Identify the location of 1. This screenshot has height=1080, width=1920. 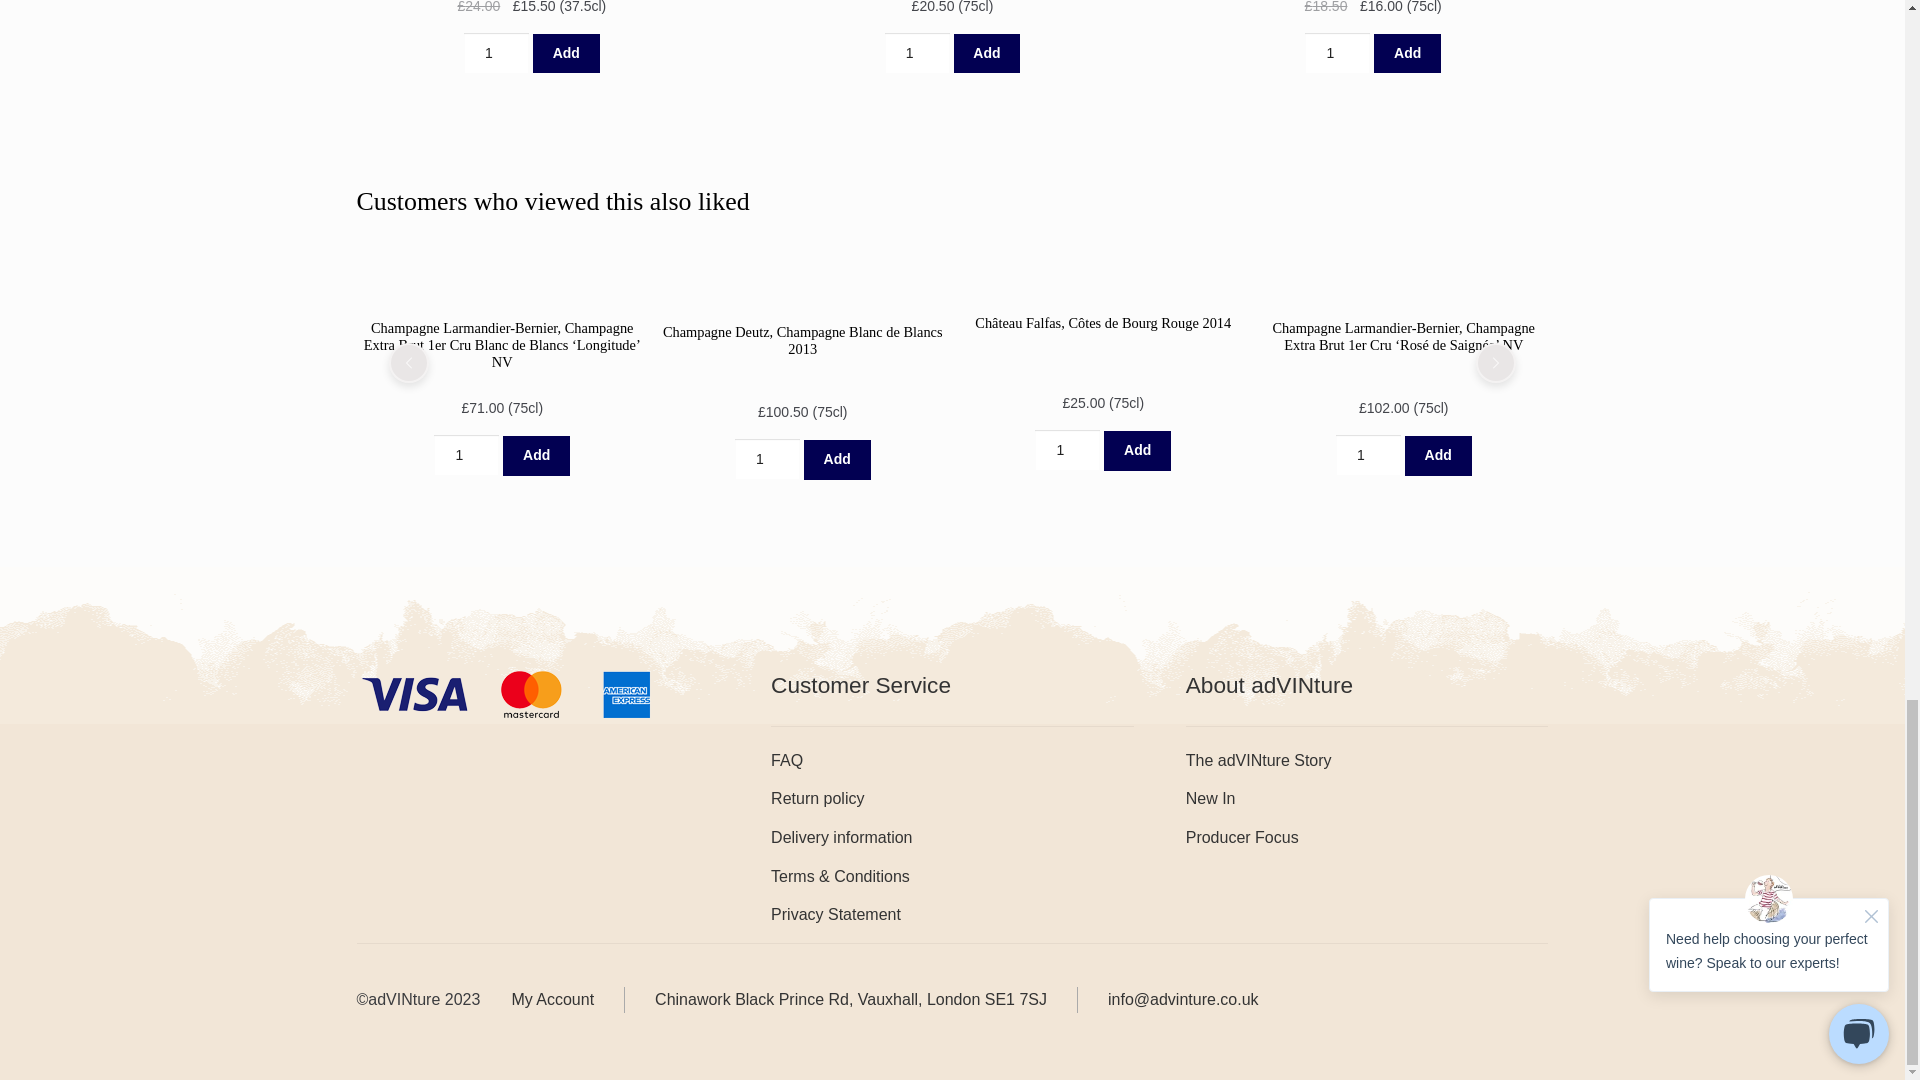
(466, 456).